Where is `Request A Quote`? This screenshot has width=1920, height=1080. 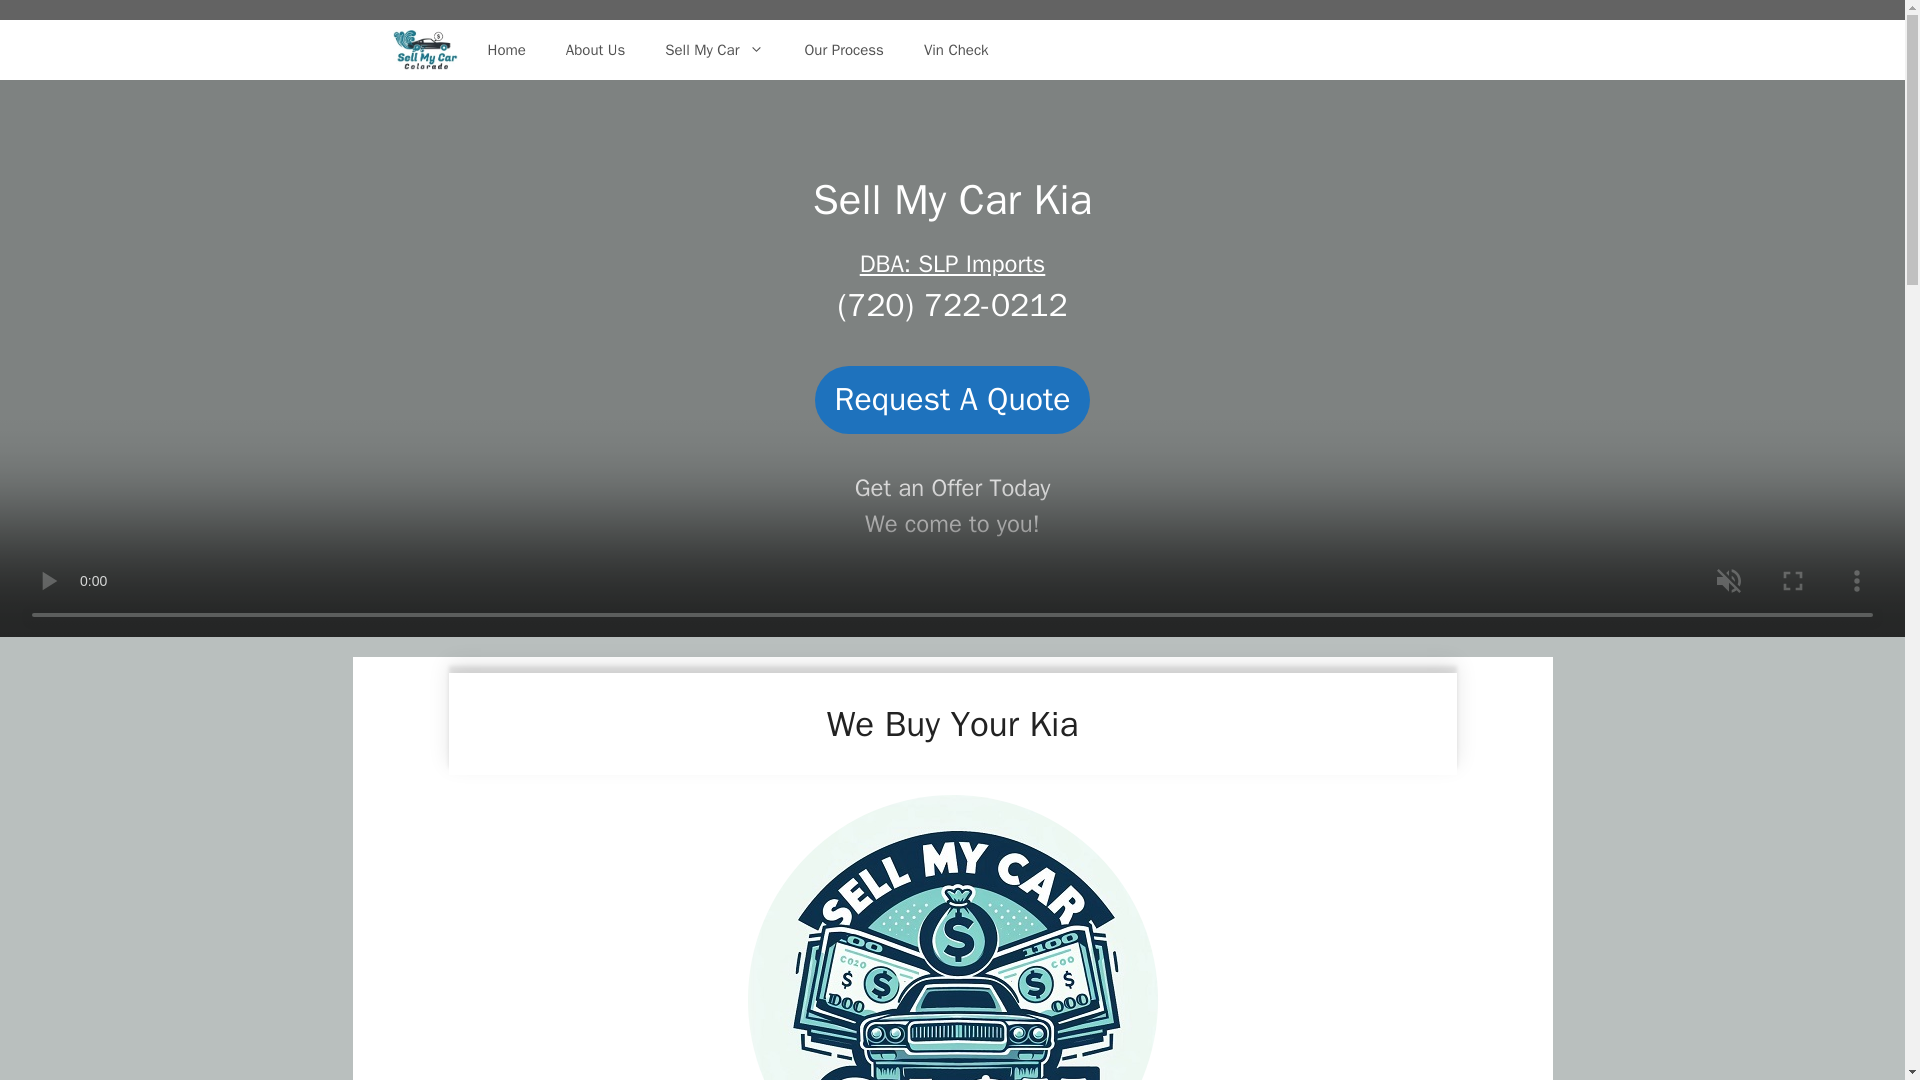
Request A Quote is located at coordinates (952, 400).